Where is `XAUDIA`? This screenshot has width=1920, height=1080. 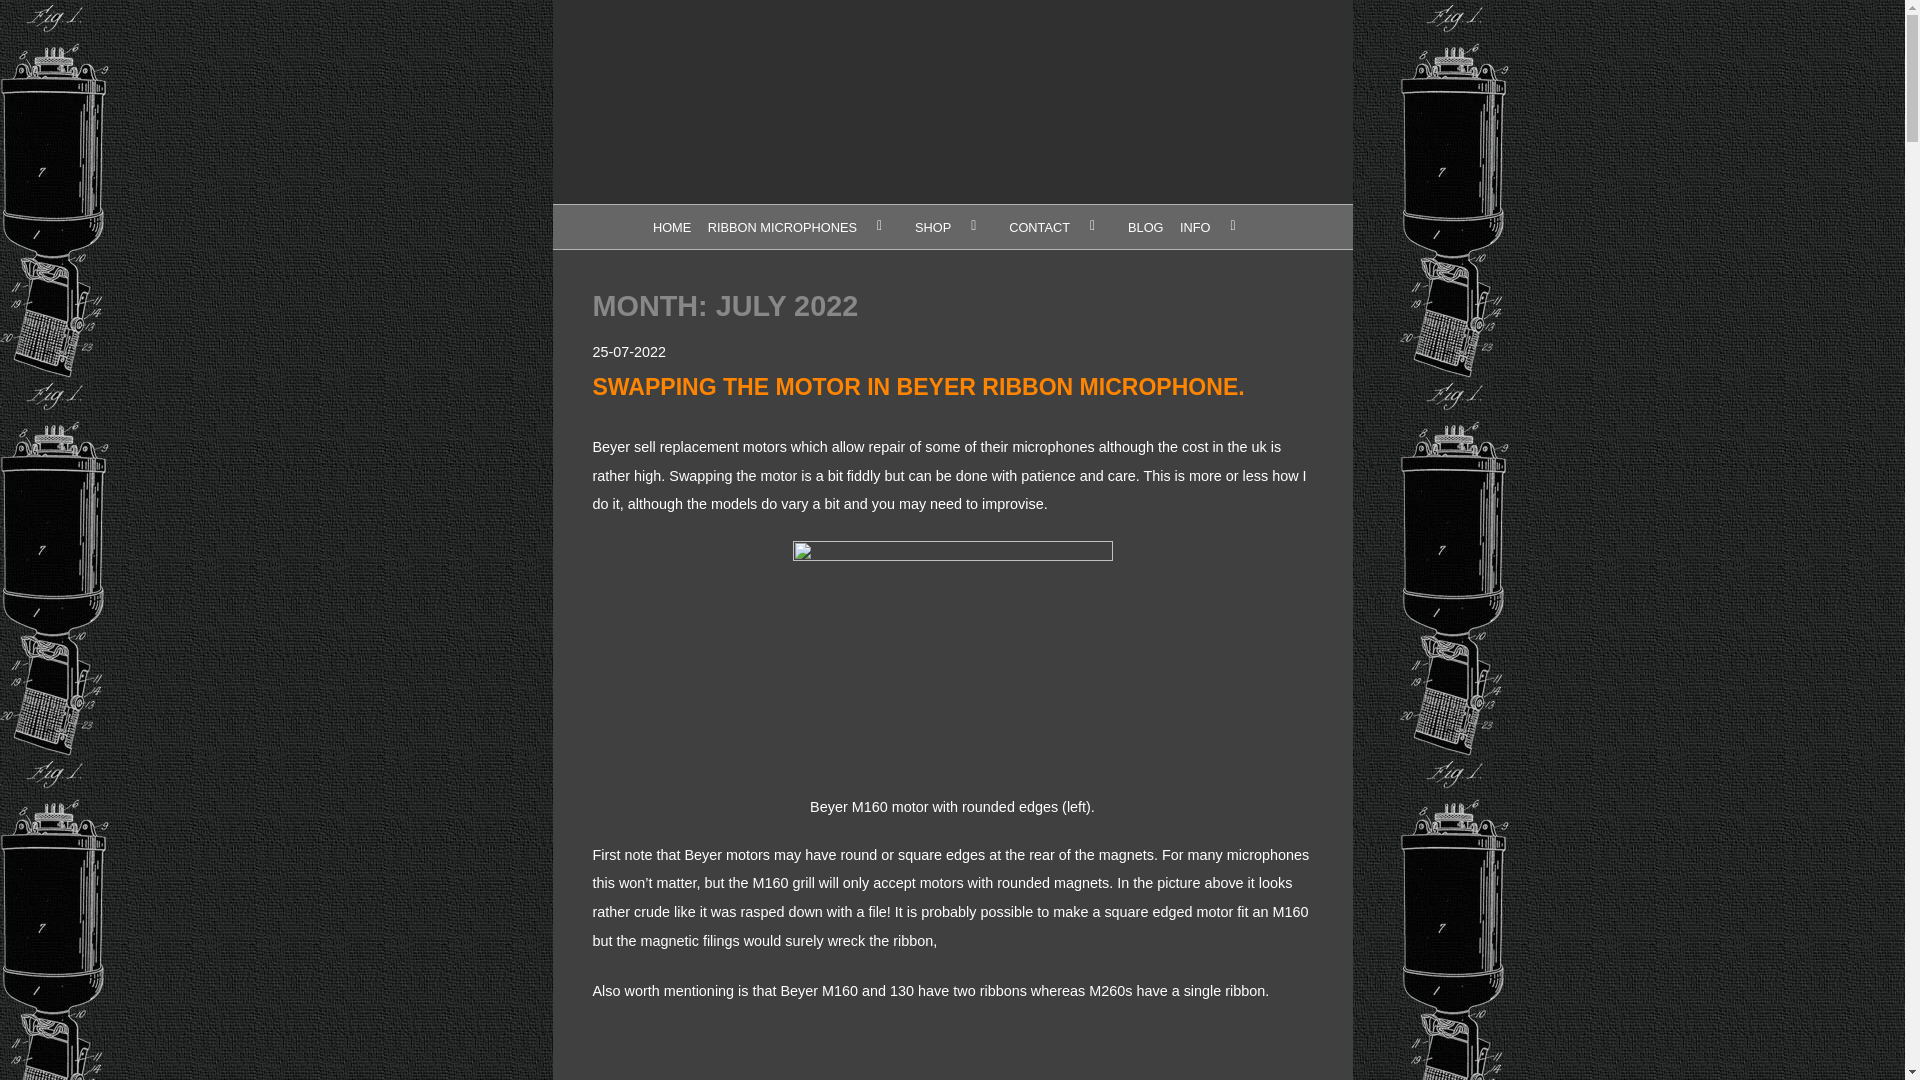 XAUDIA is located at coordinates (664, 106).